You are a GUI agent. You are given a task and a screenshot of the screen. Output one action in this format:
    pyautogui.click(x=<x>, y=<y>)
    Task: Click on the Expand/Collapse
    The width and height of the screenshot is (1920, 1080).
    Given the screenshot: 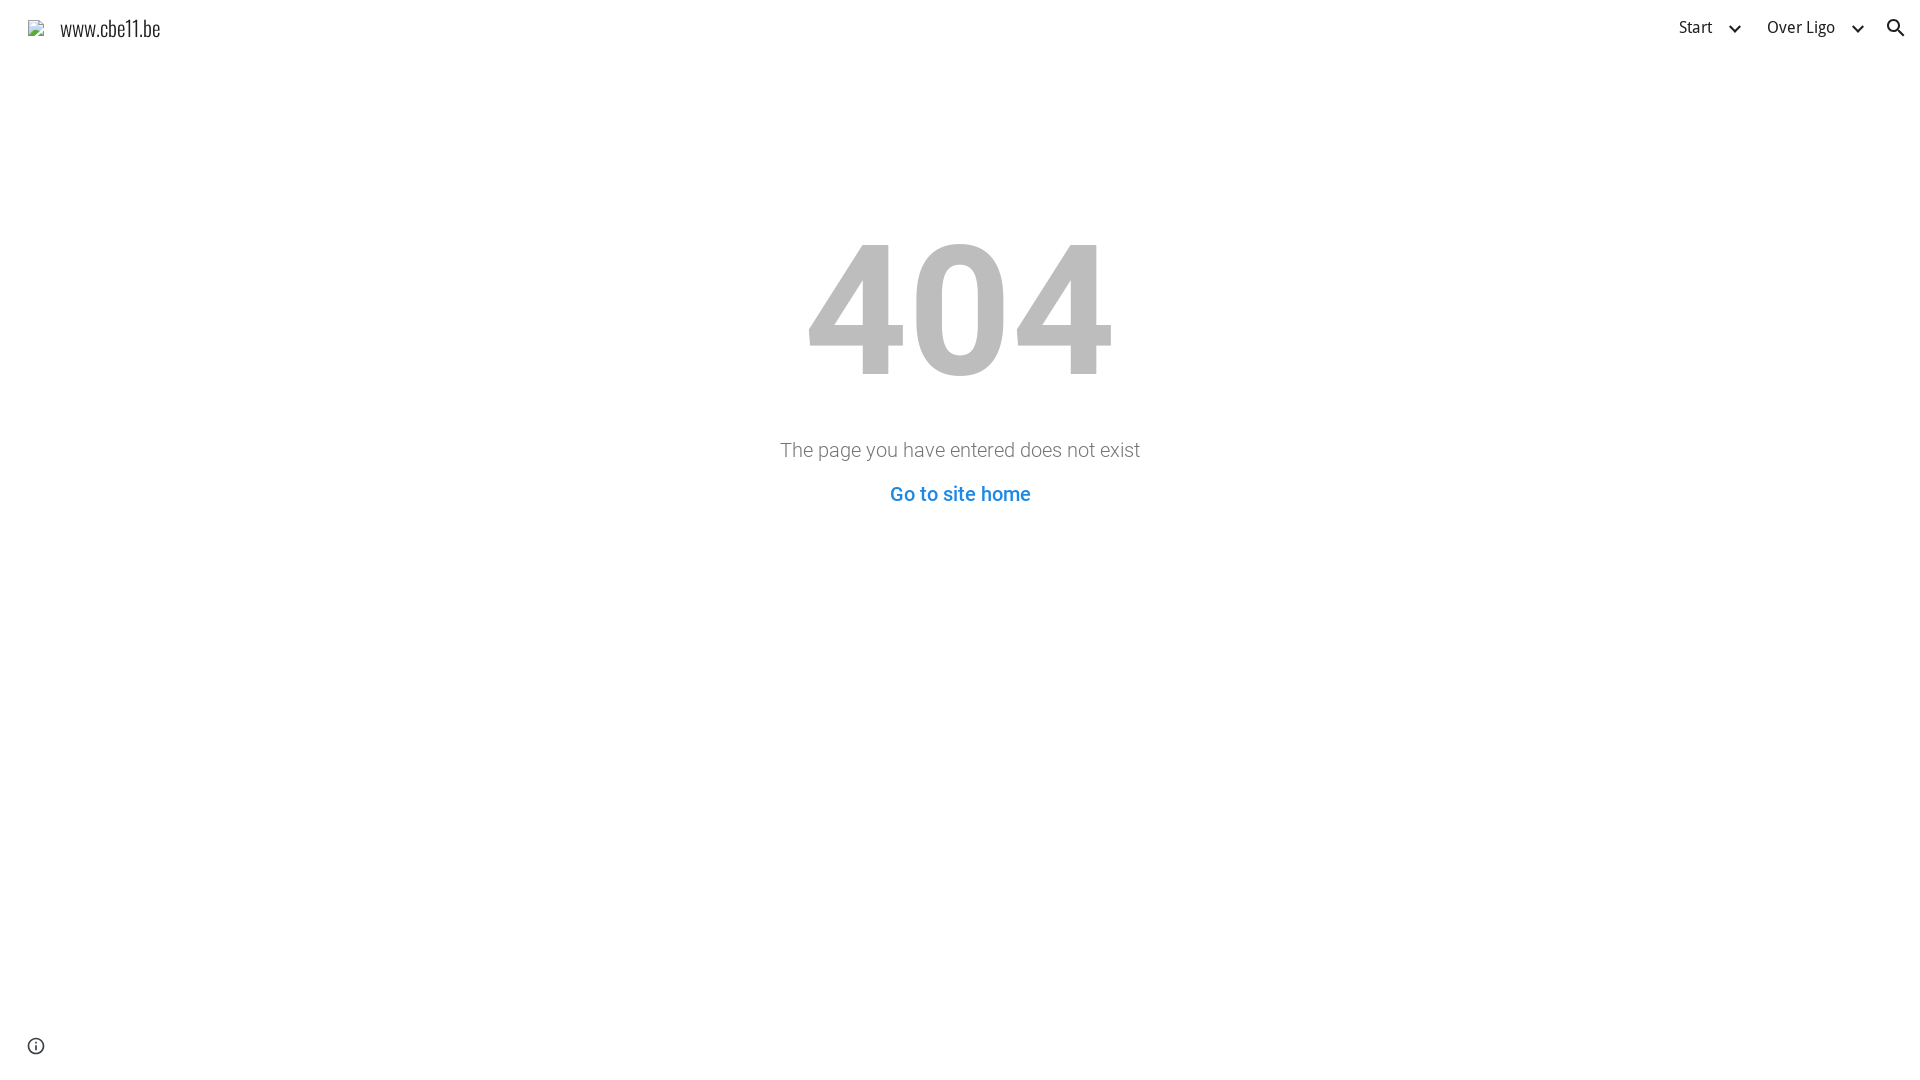 What is the action you would take?
    pyautogui.click(x=1857, y=28)
    